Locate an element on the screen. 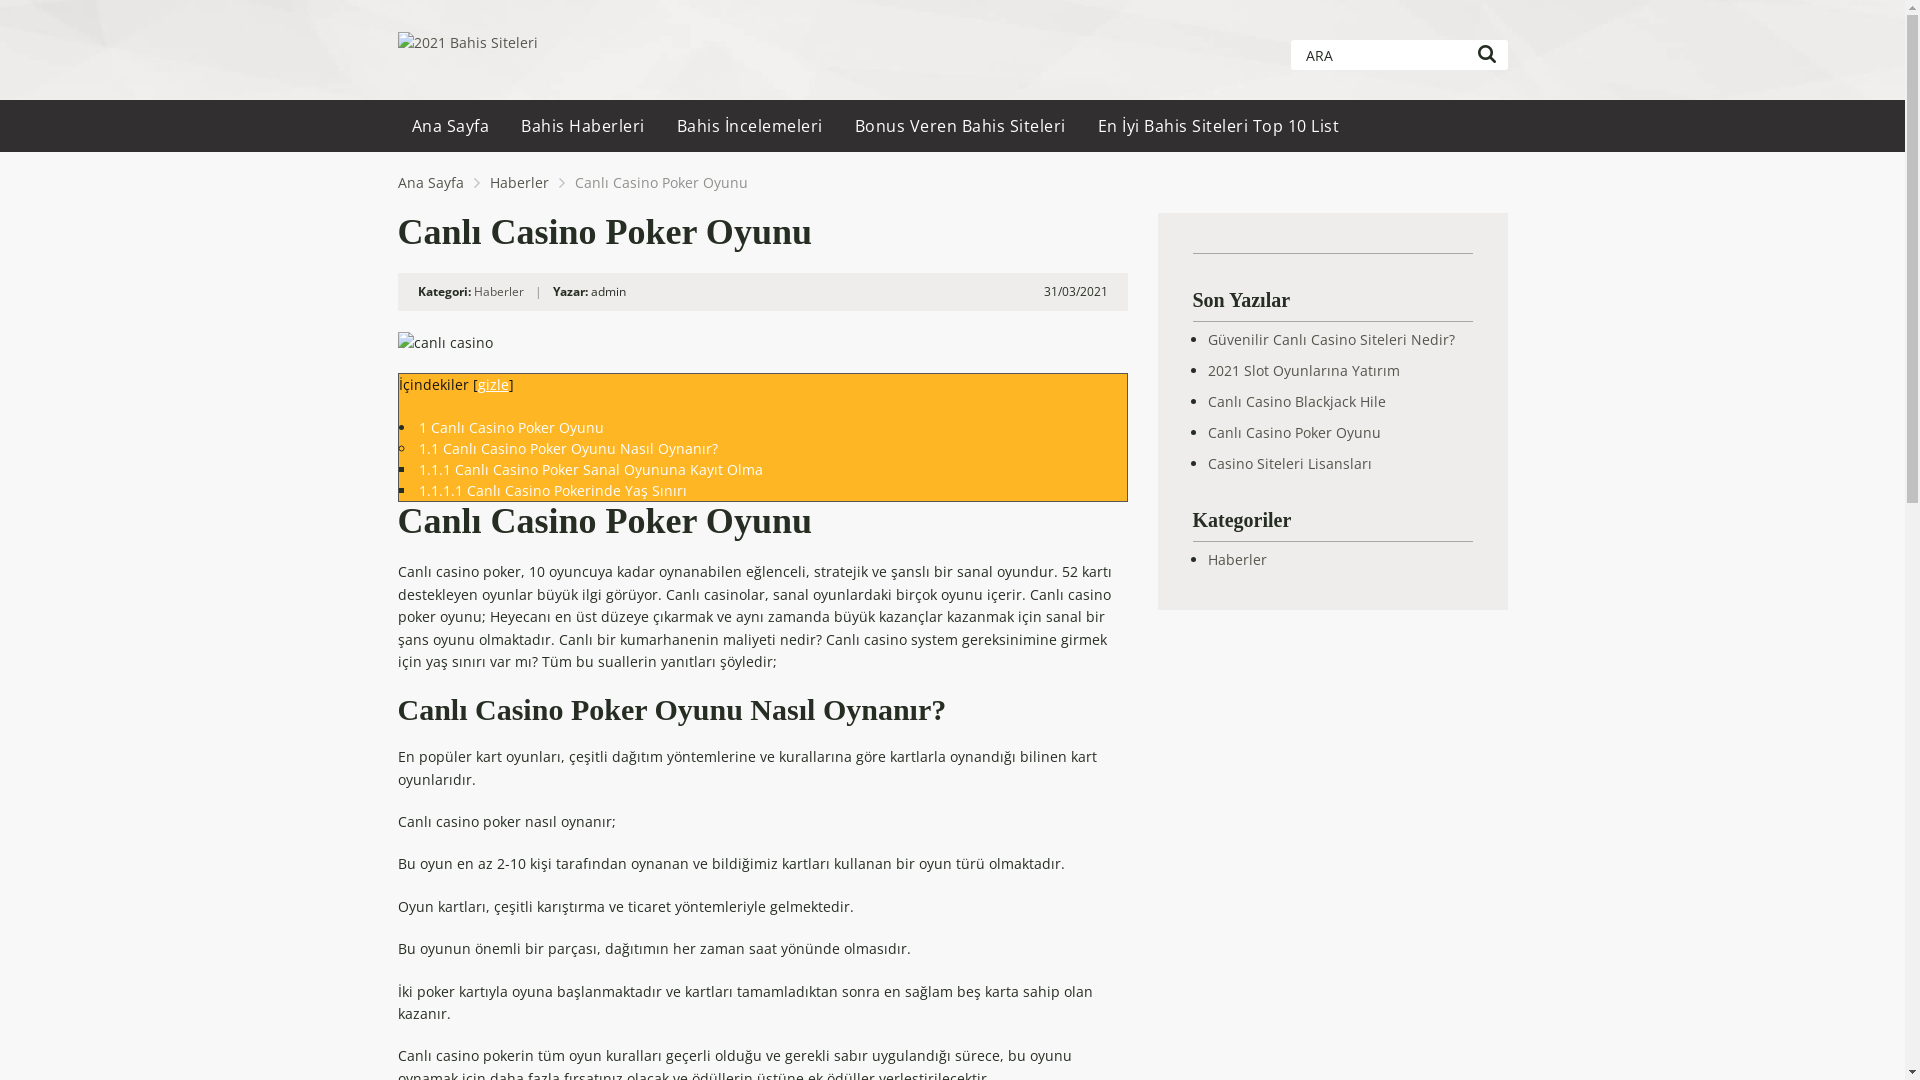 This screenshot has width=1920, height=1080. gizle is located at coordinates (493, 384).